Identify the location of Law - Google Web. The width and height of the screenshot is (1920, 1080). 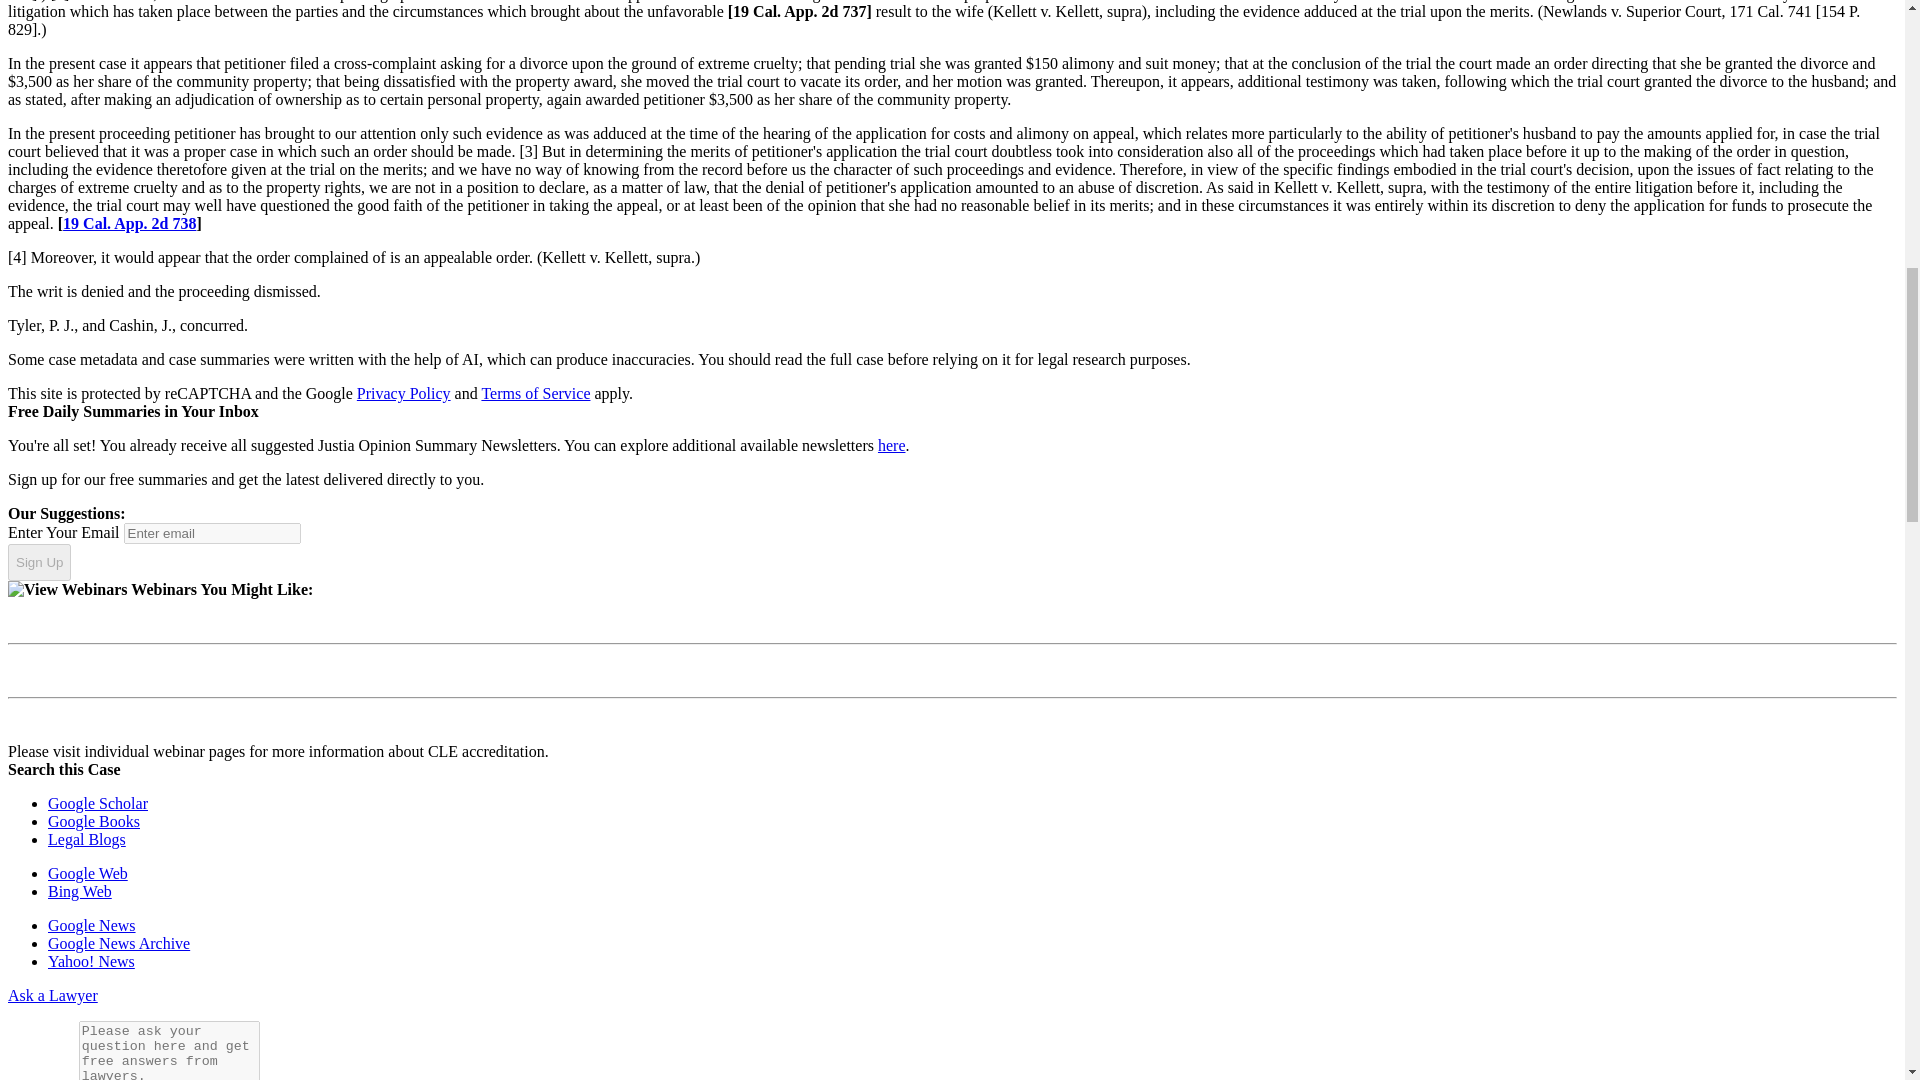
(88, 874).